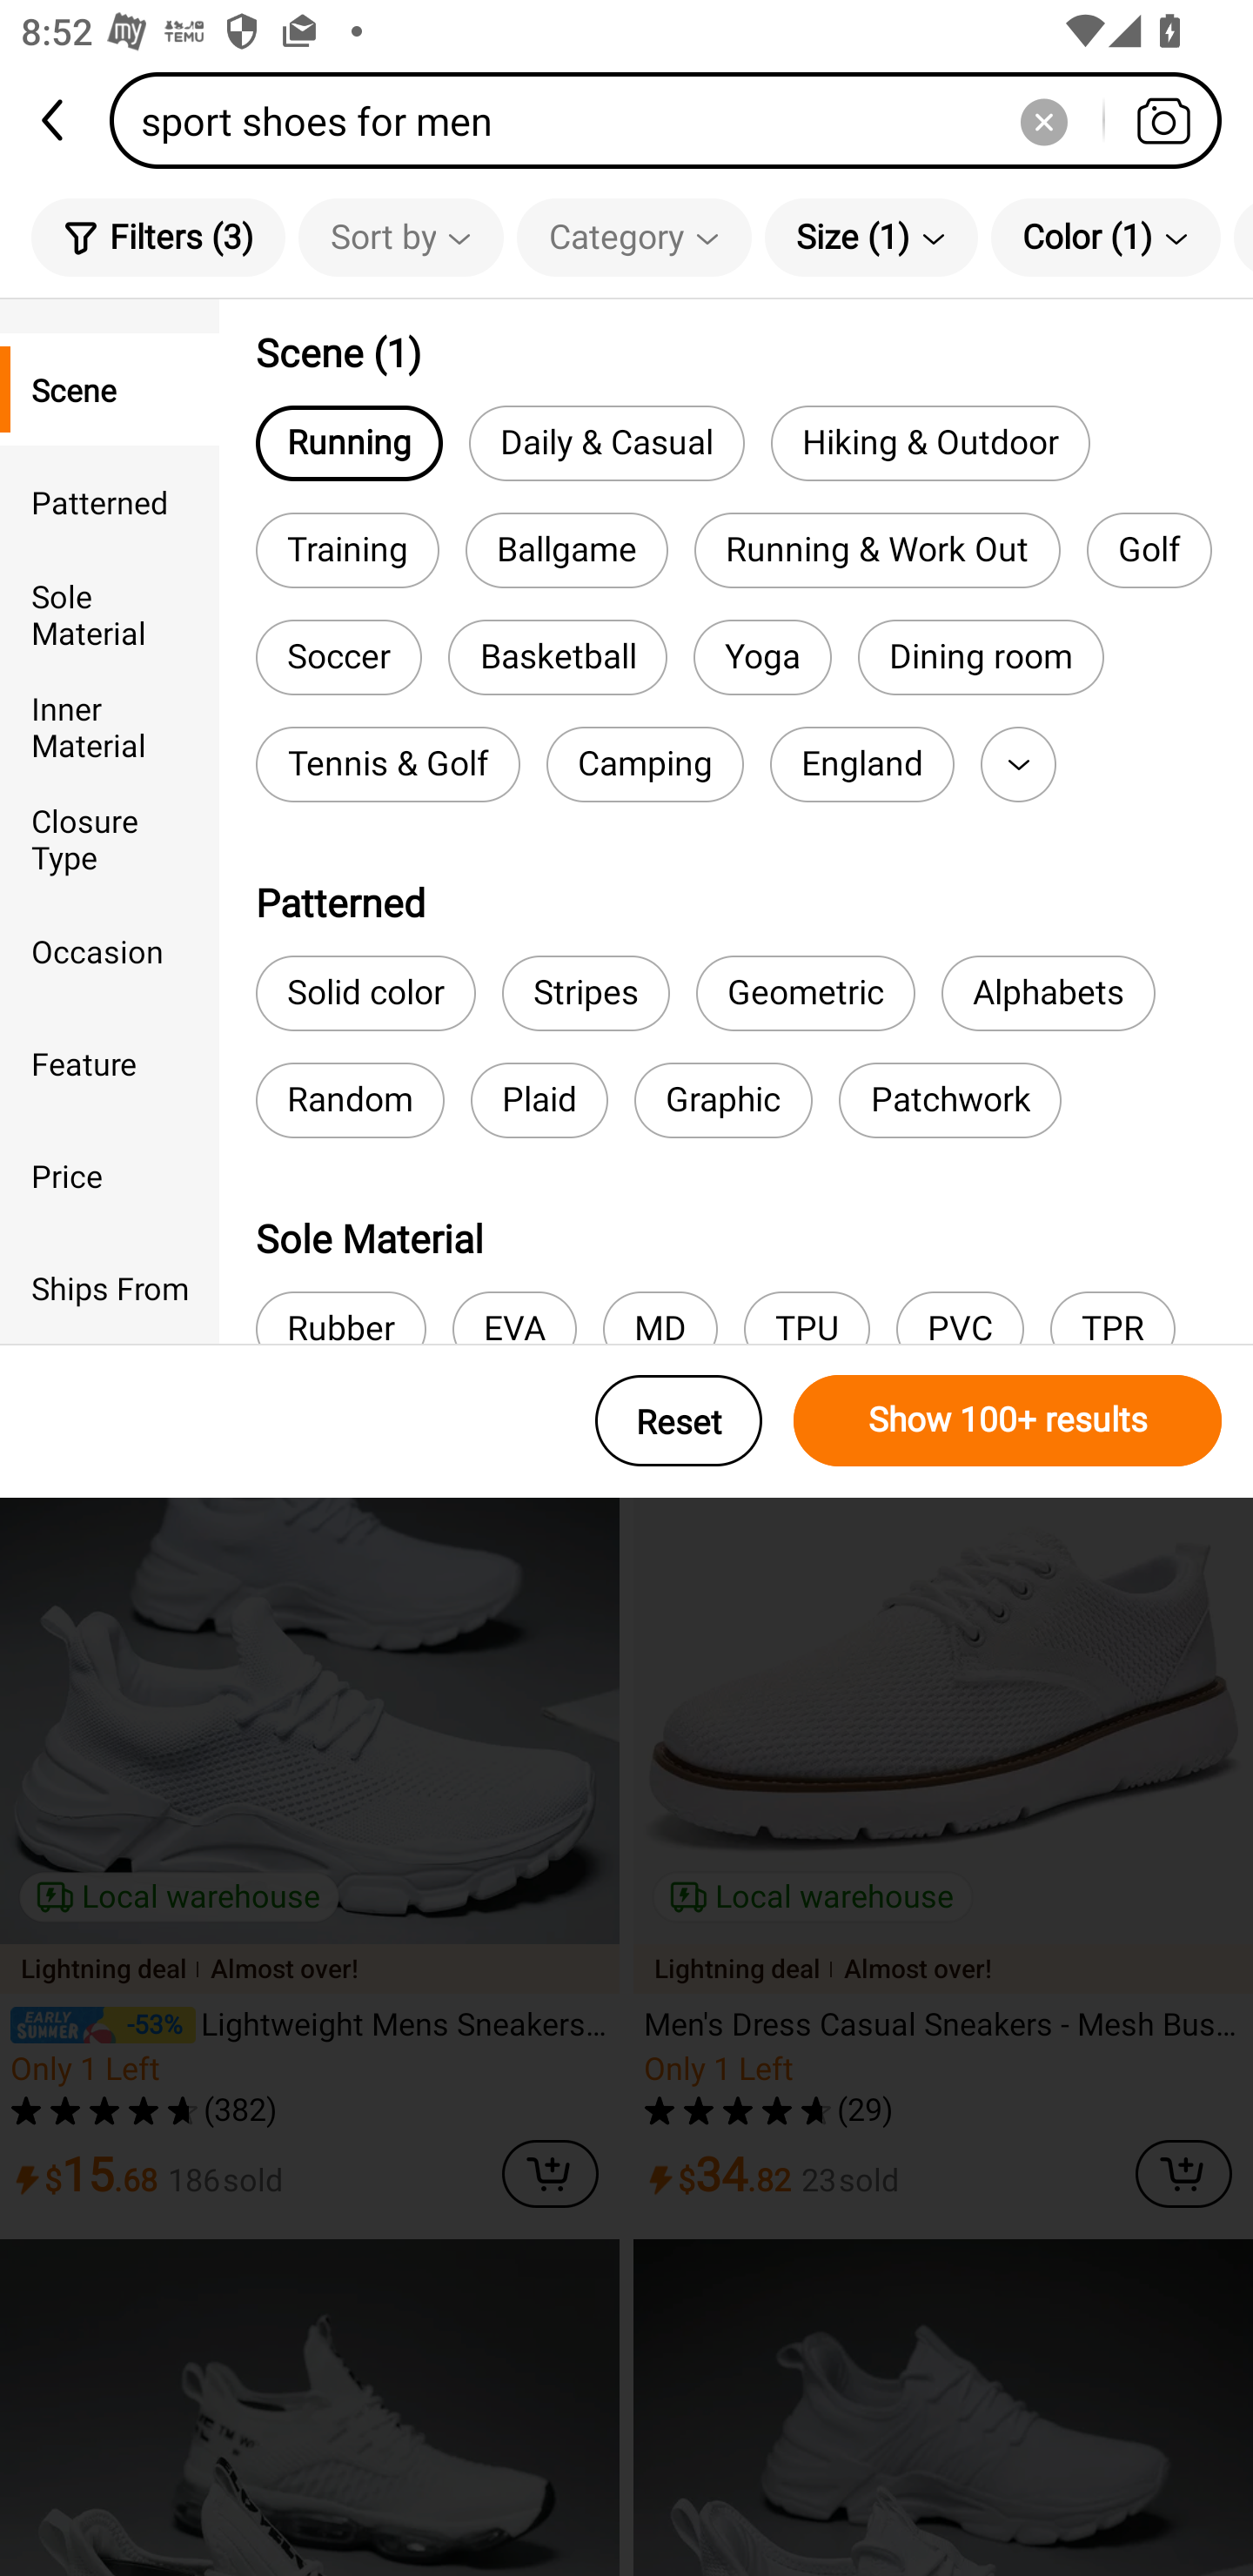 The height and width of the screenshot is (2576, 1253). What do you see at coordinates (606, 442) in the screenshot?
I see `Daily & Casual` at bounding box center [606, 442].